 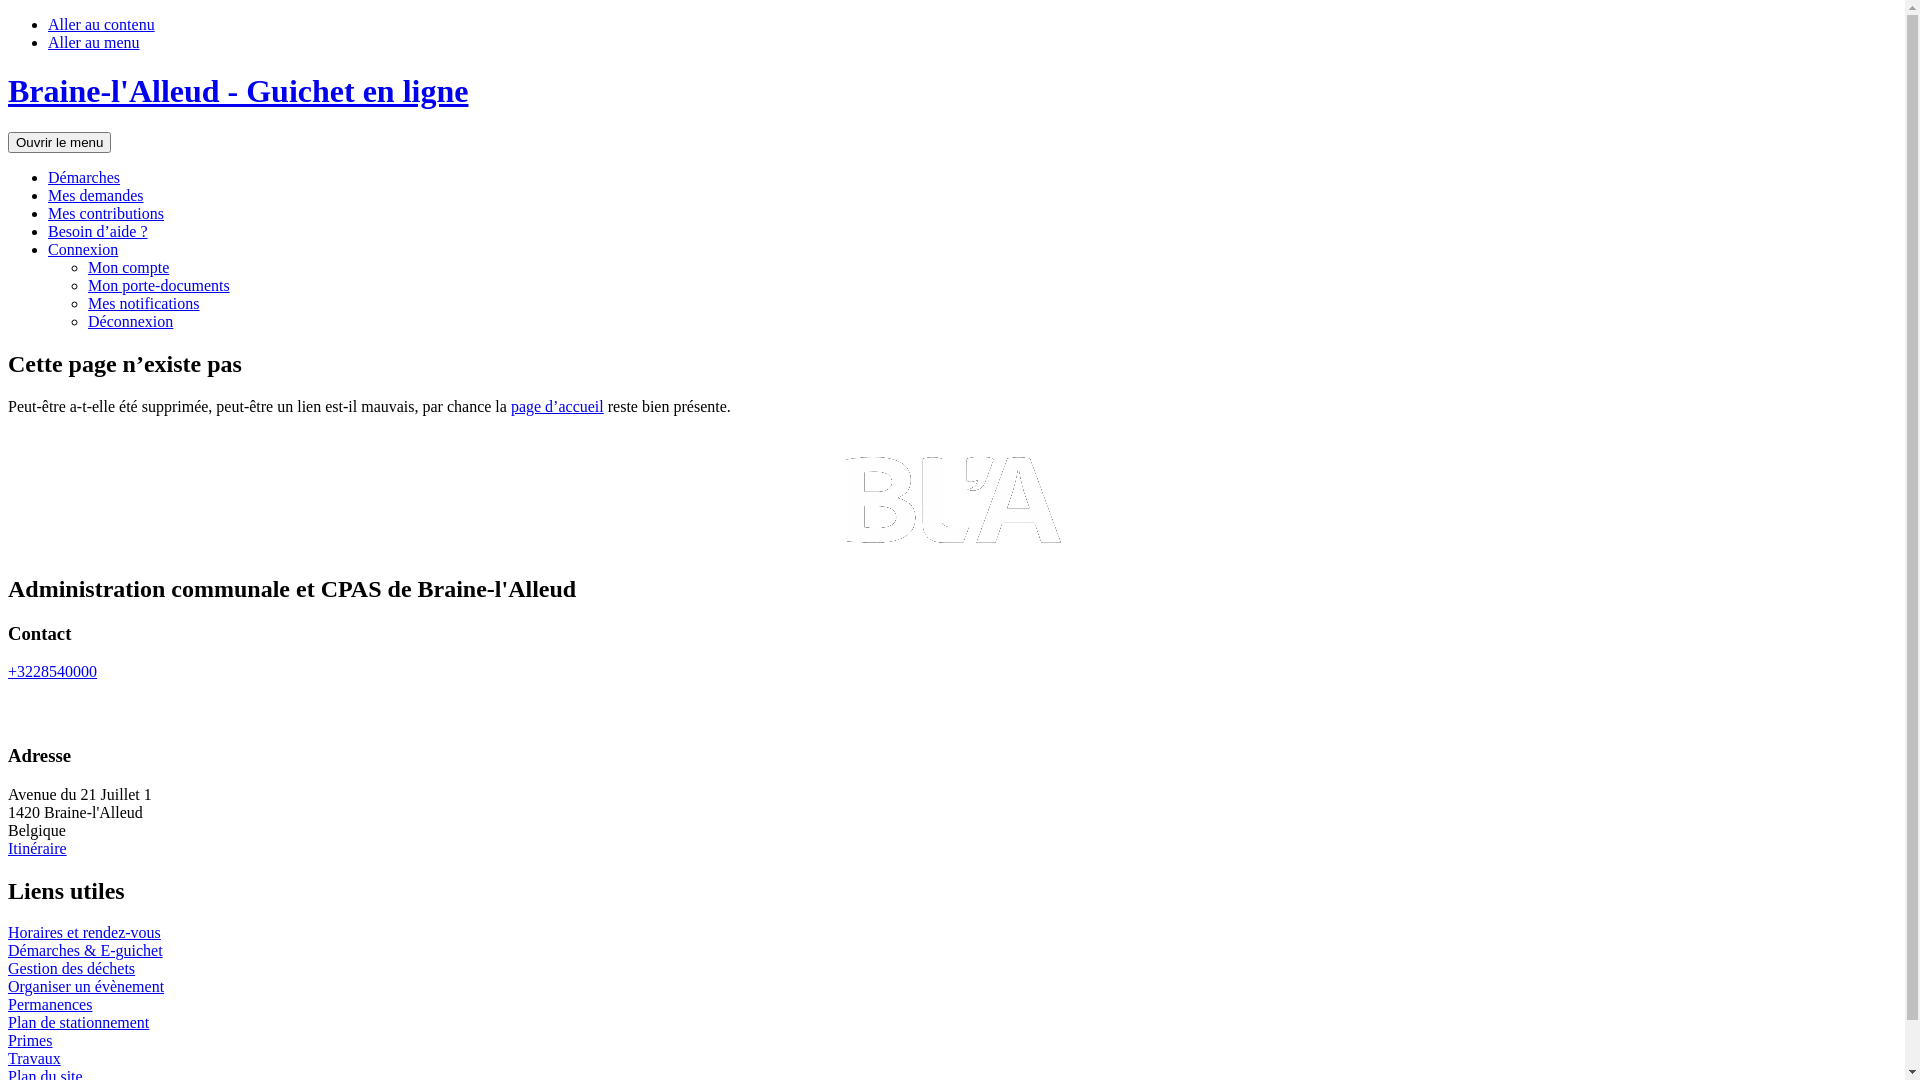 I want to click on Mes demandes, so click(x=96, y=195).